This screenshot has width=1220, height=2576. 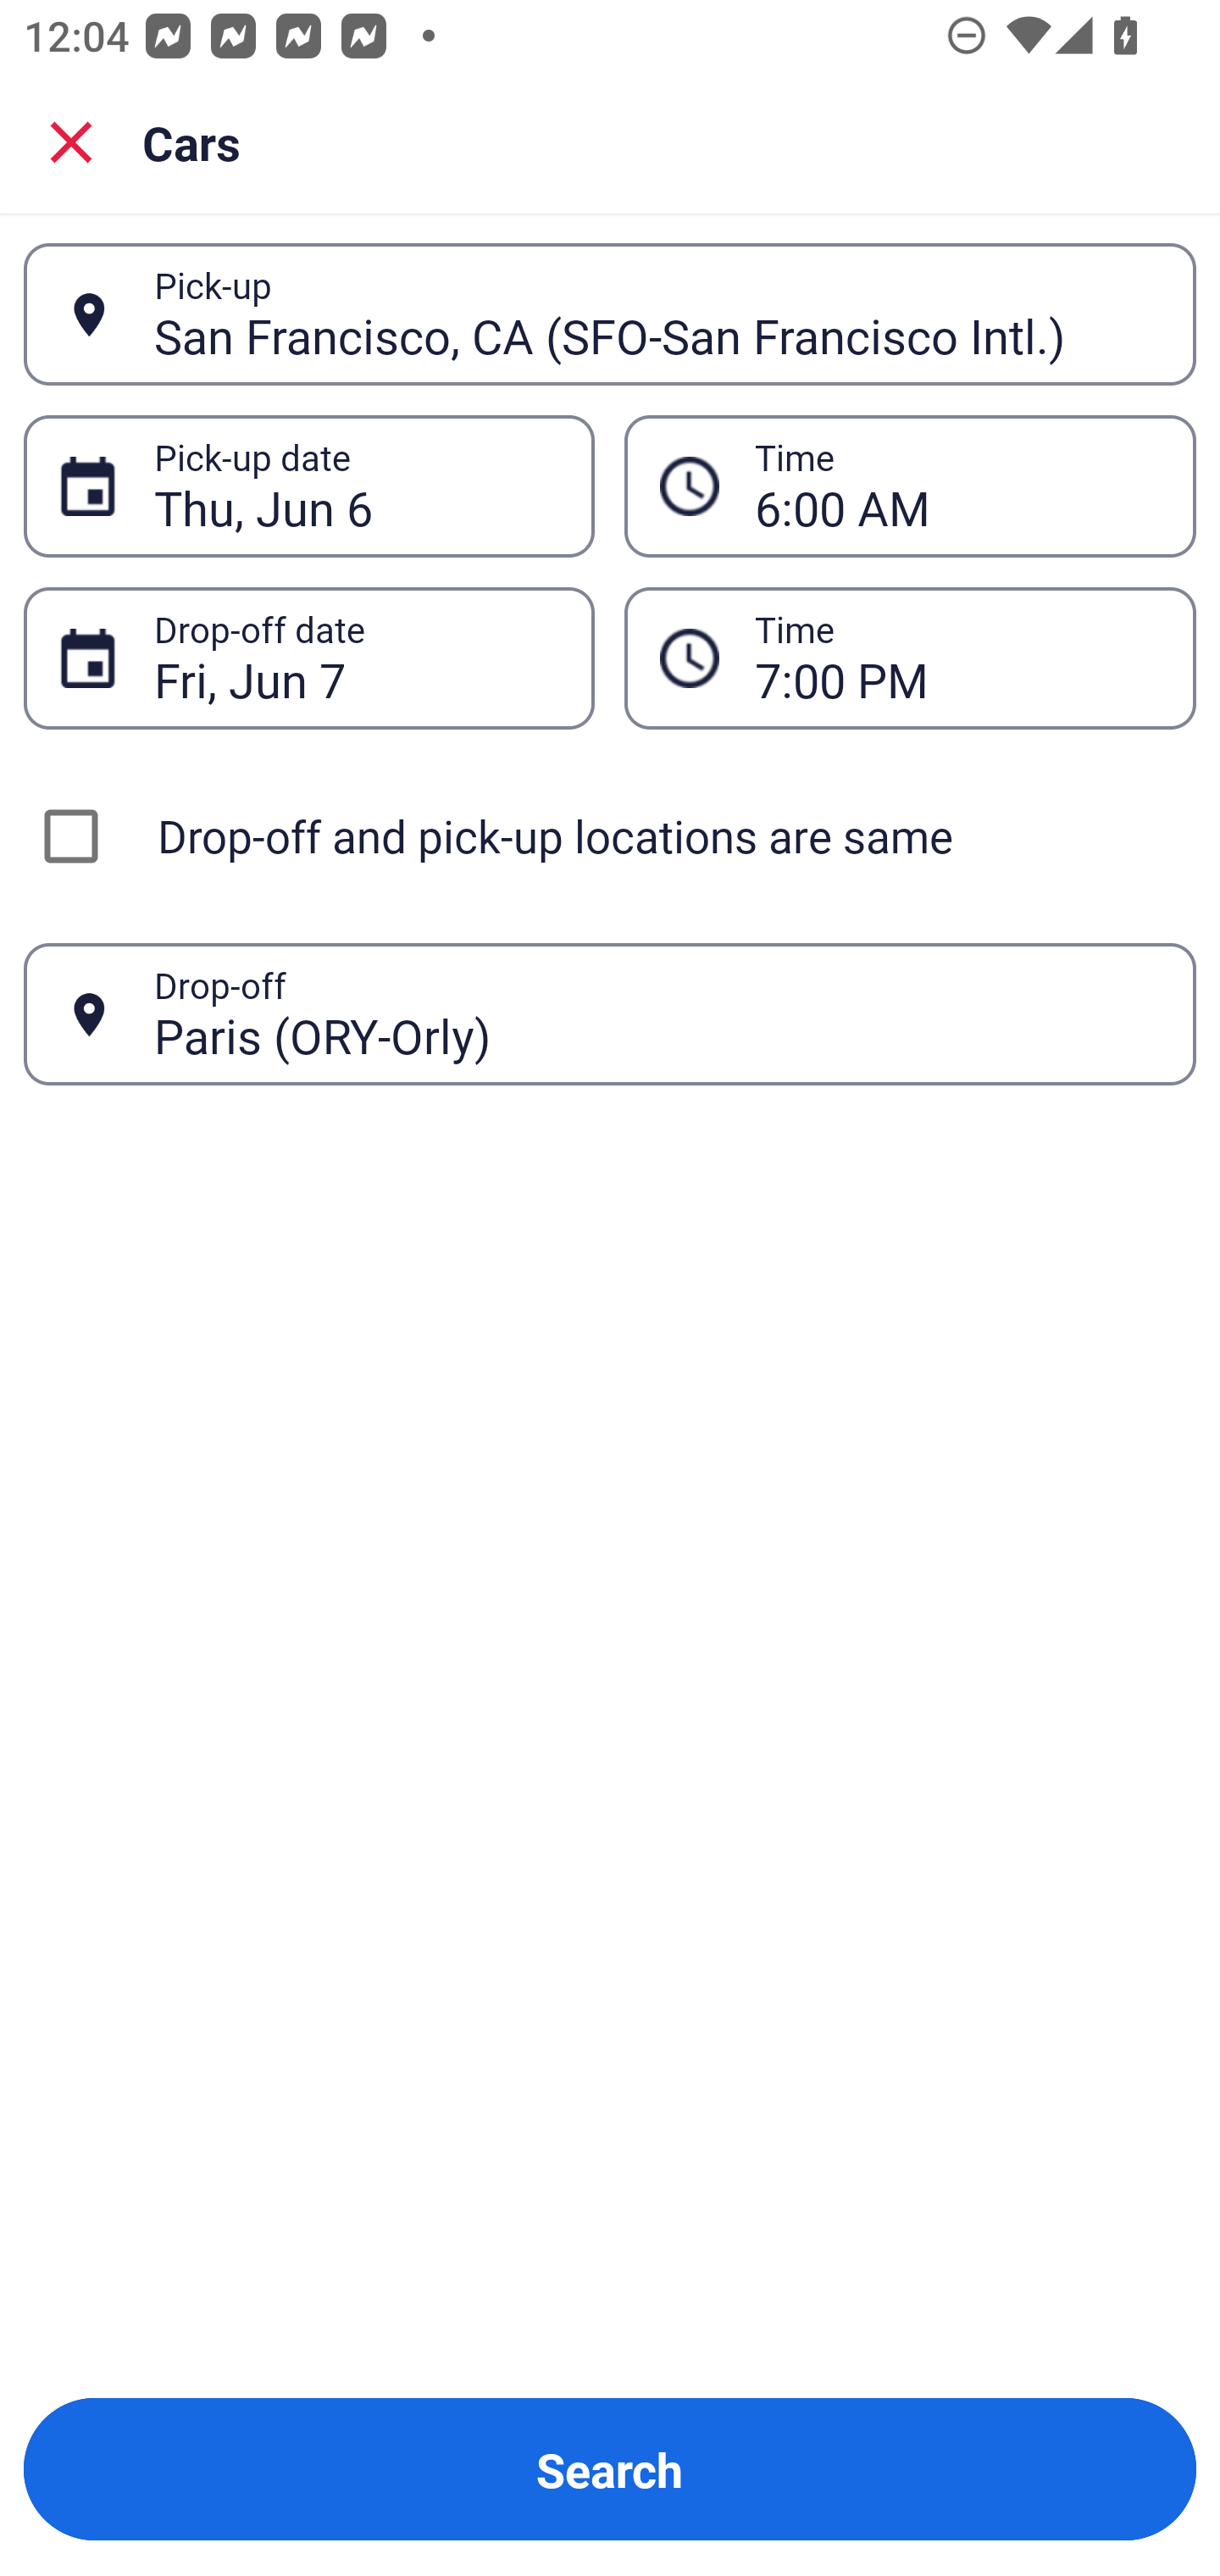 What do you see at coordinates (957, 658) in the screenshot?
I see `7:00 PM` at bounding box center [957, 658].